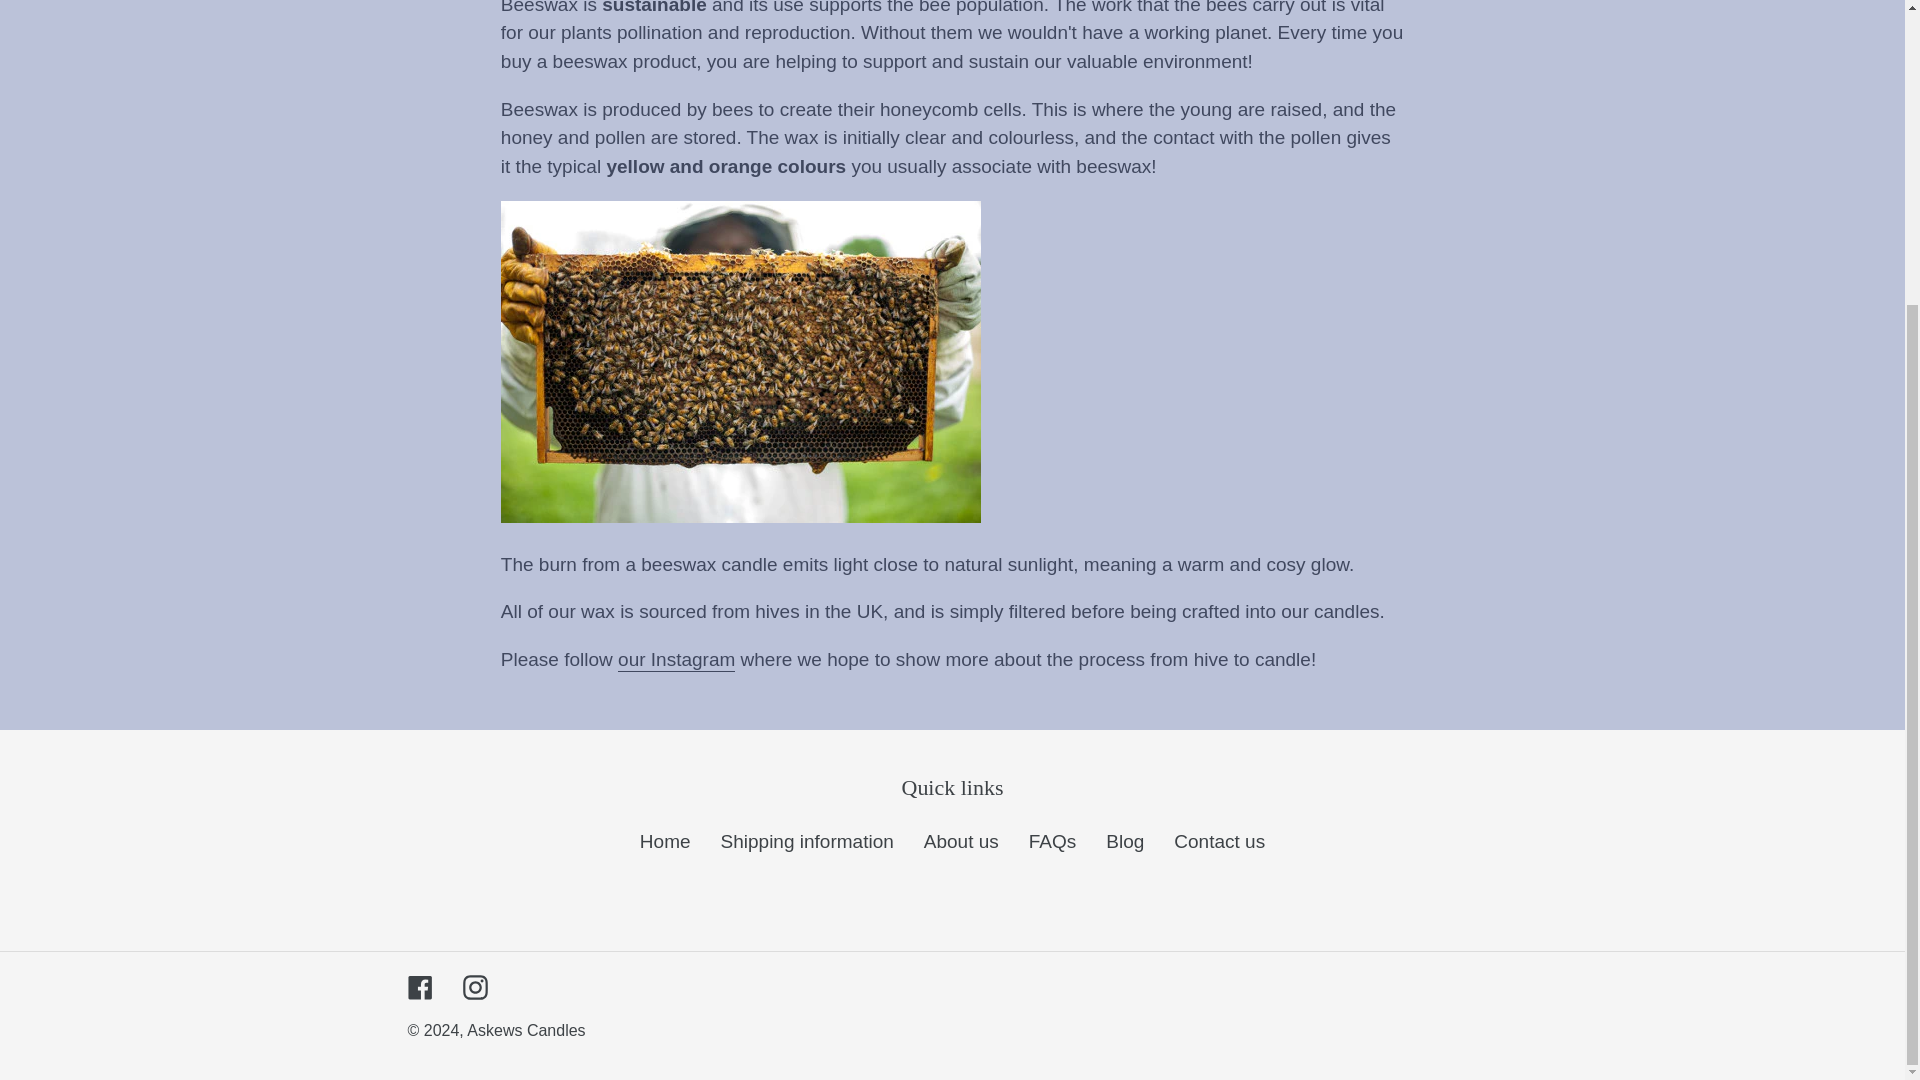  I want to click on Home, so click(665, 841).